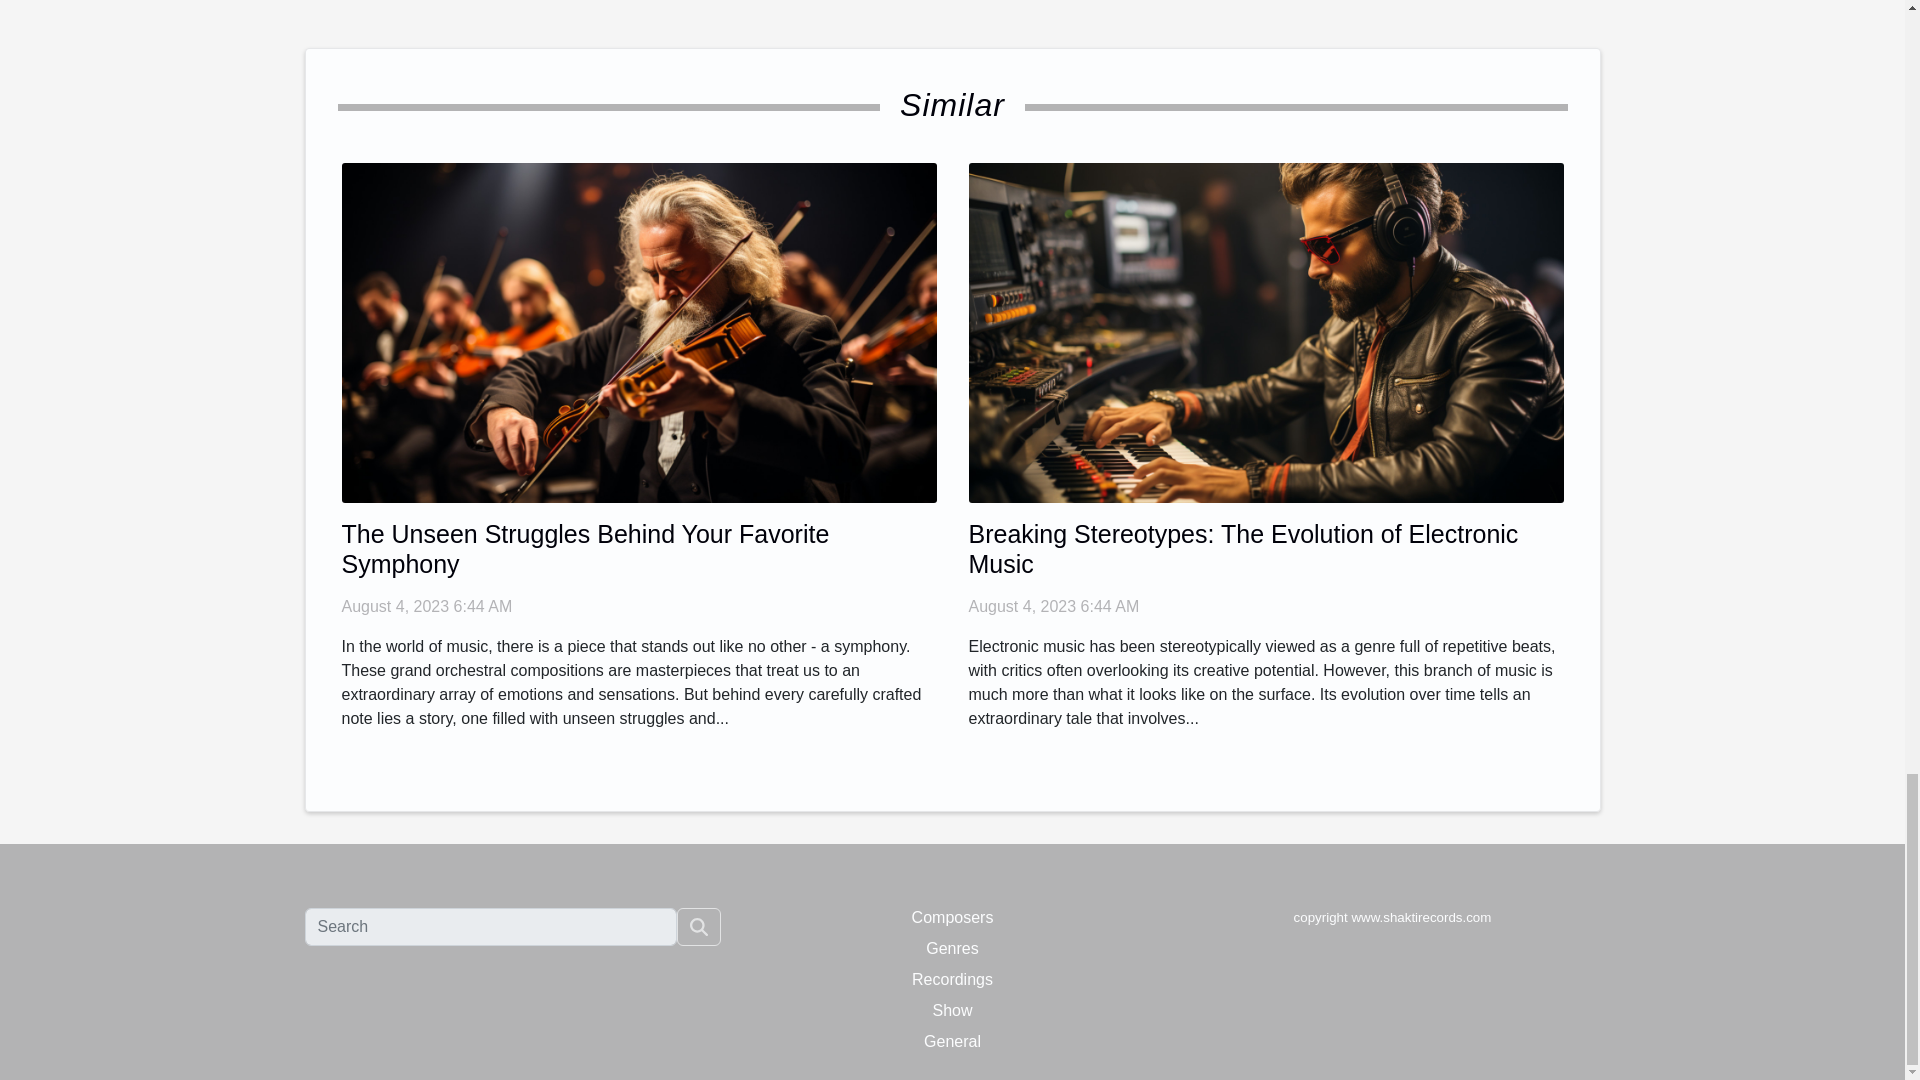 This screenshot has width=1920, height=1080. Describe the element at coordinates (953, 917) in the screenshot. I see `Composers` at that location.